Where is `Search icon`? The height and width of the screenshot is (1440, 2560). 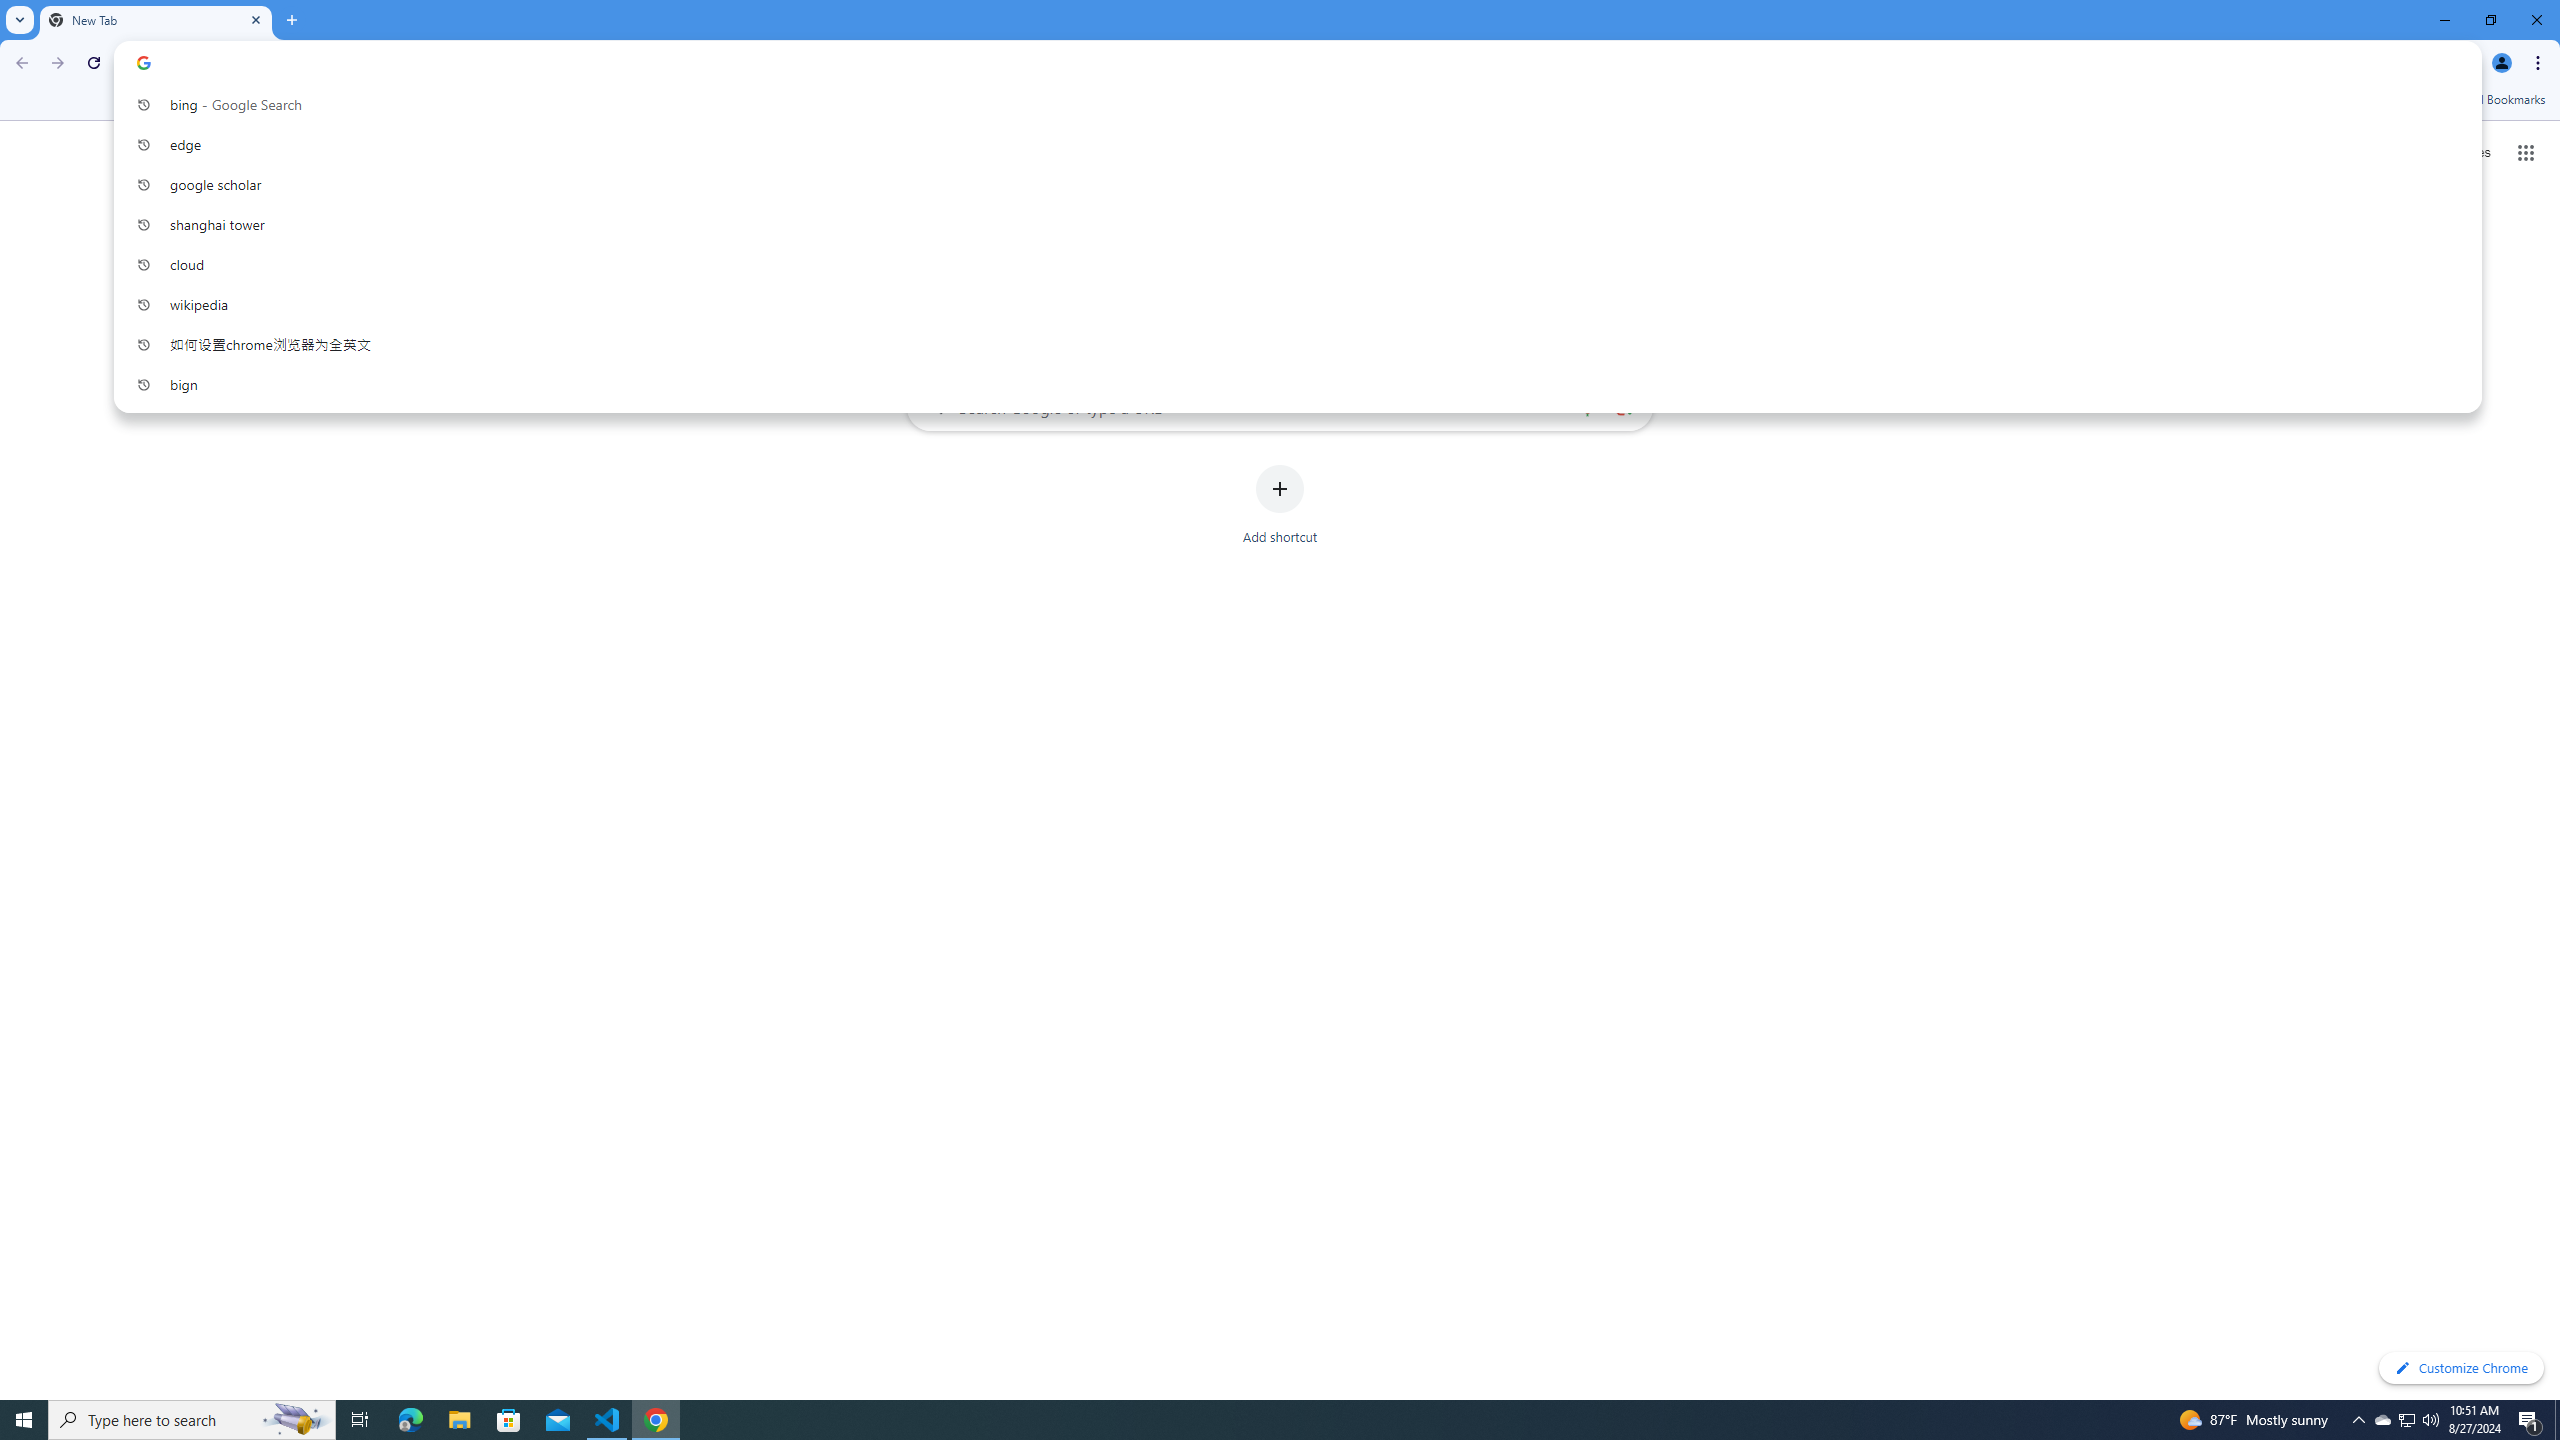
Search icon is located at coordinates (144, 62).